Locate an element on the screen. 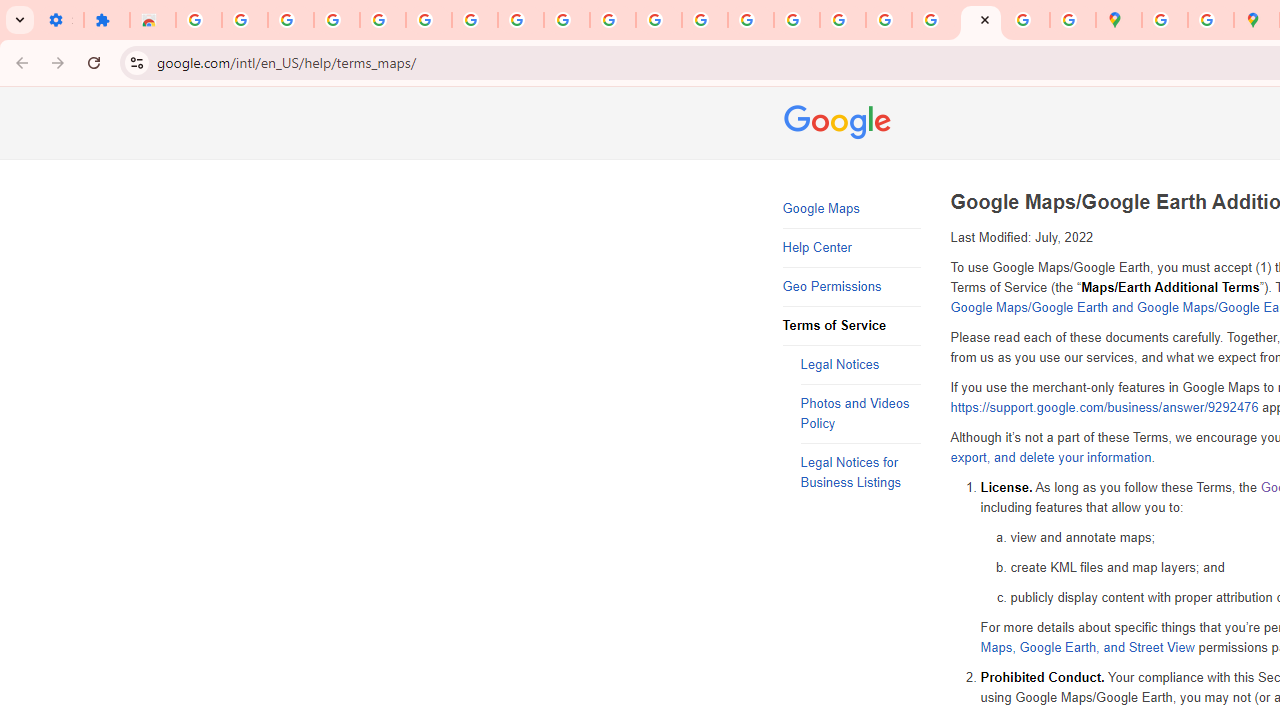 The image size is (1280, 720). YouTube is located at coordinates (613, 20).